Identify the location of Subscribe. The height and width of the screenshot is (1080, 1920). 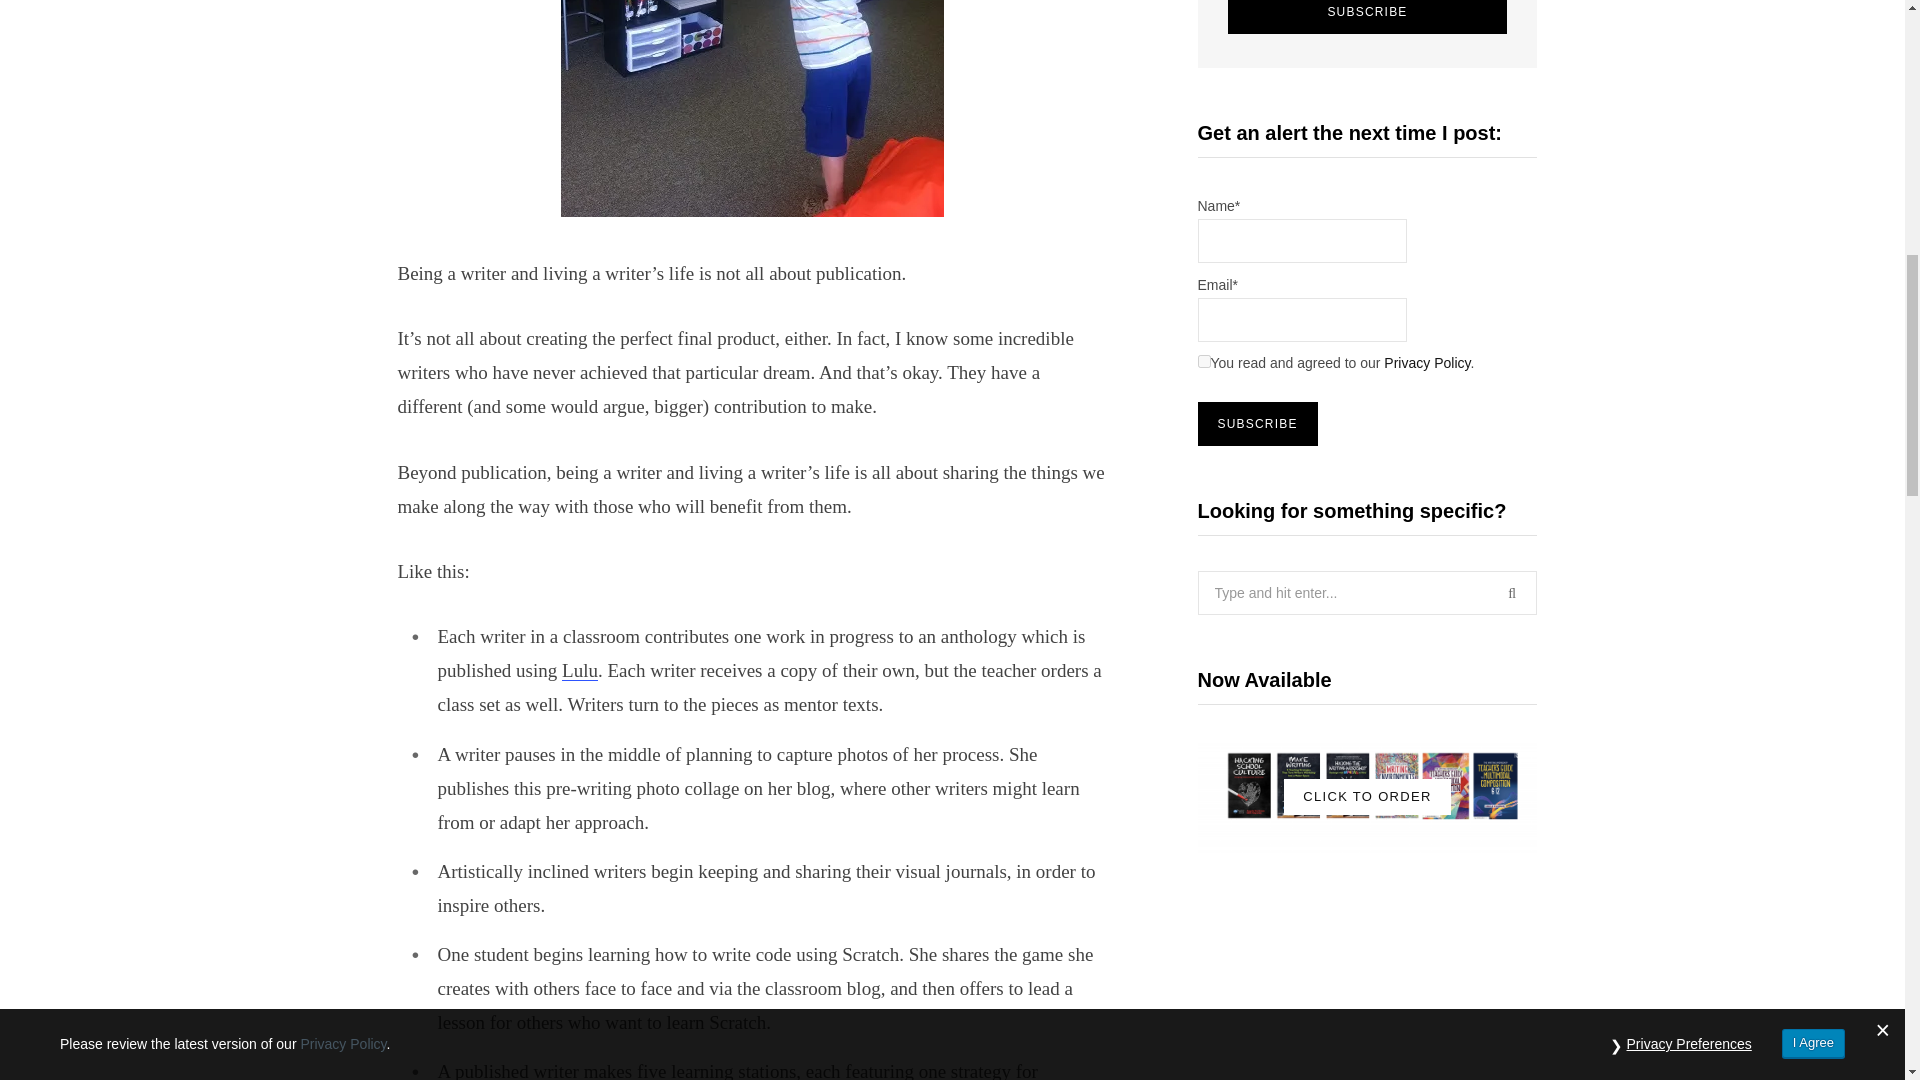
(1368, 16).